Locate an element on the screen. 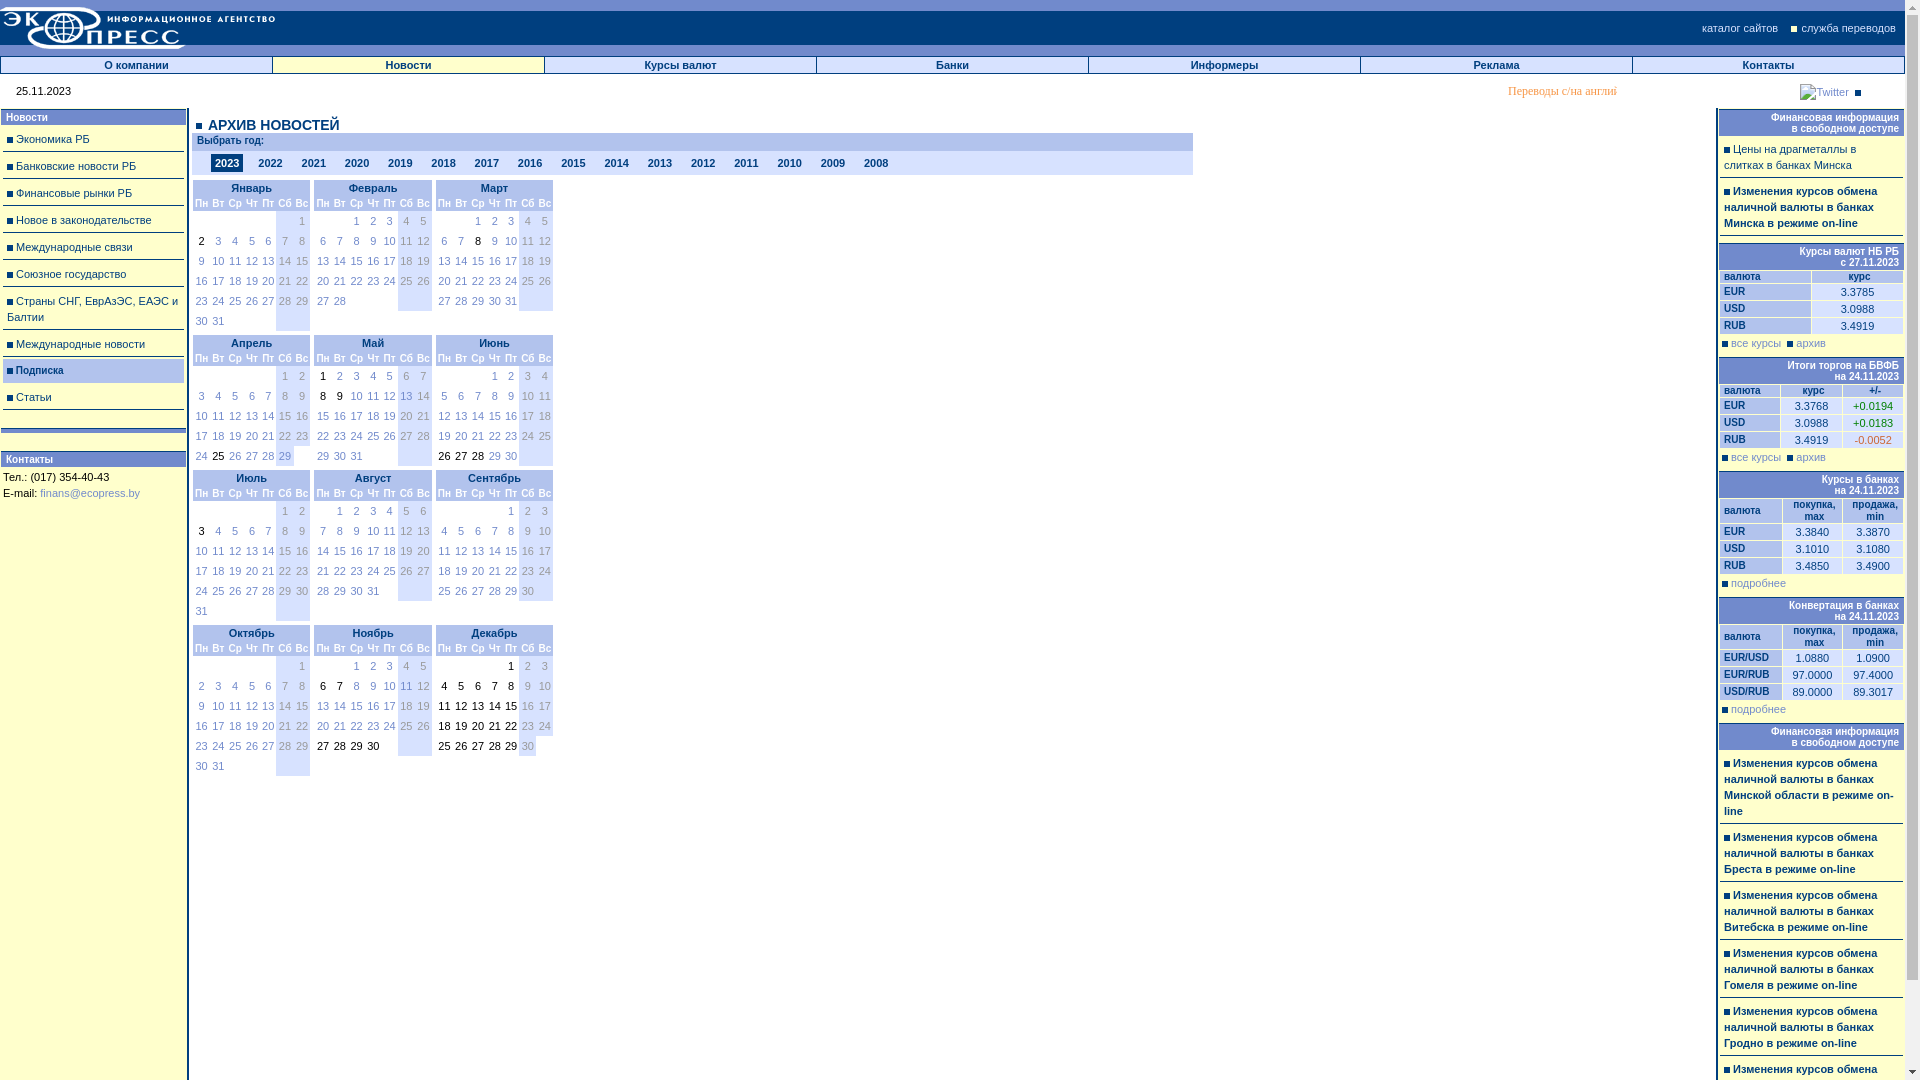 The image size is (1920, 1080). 20 is located at coordinates (323, 726).